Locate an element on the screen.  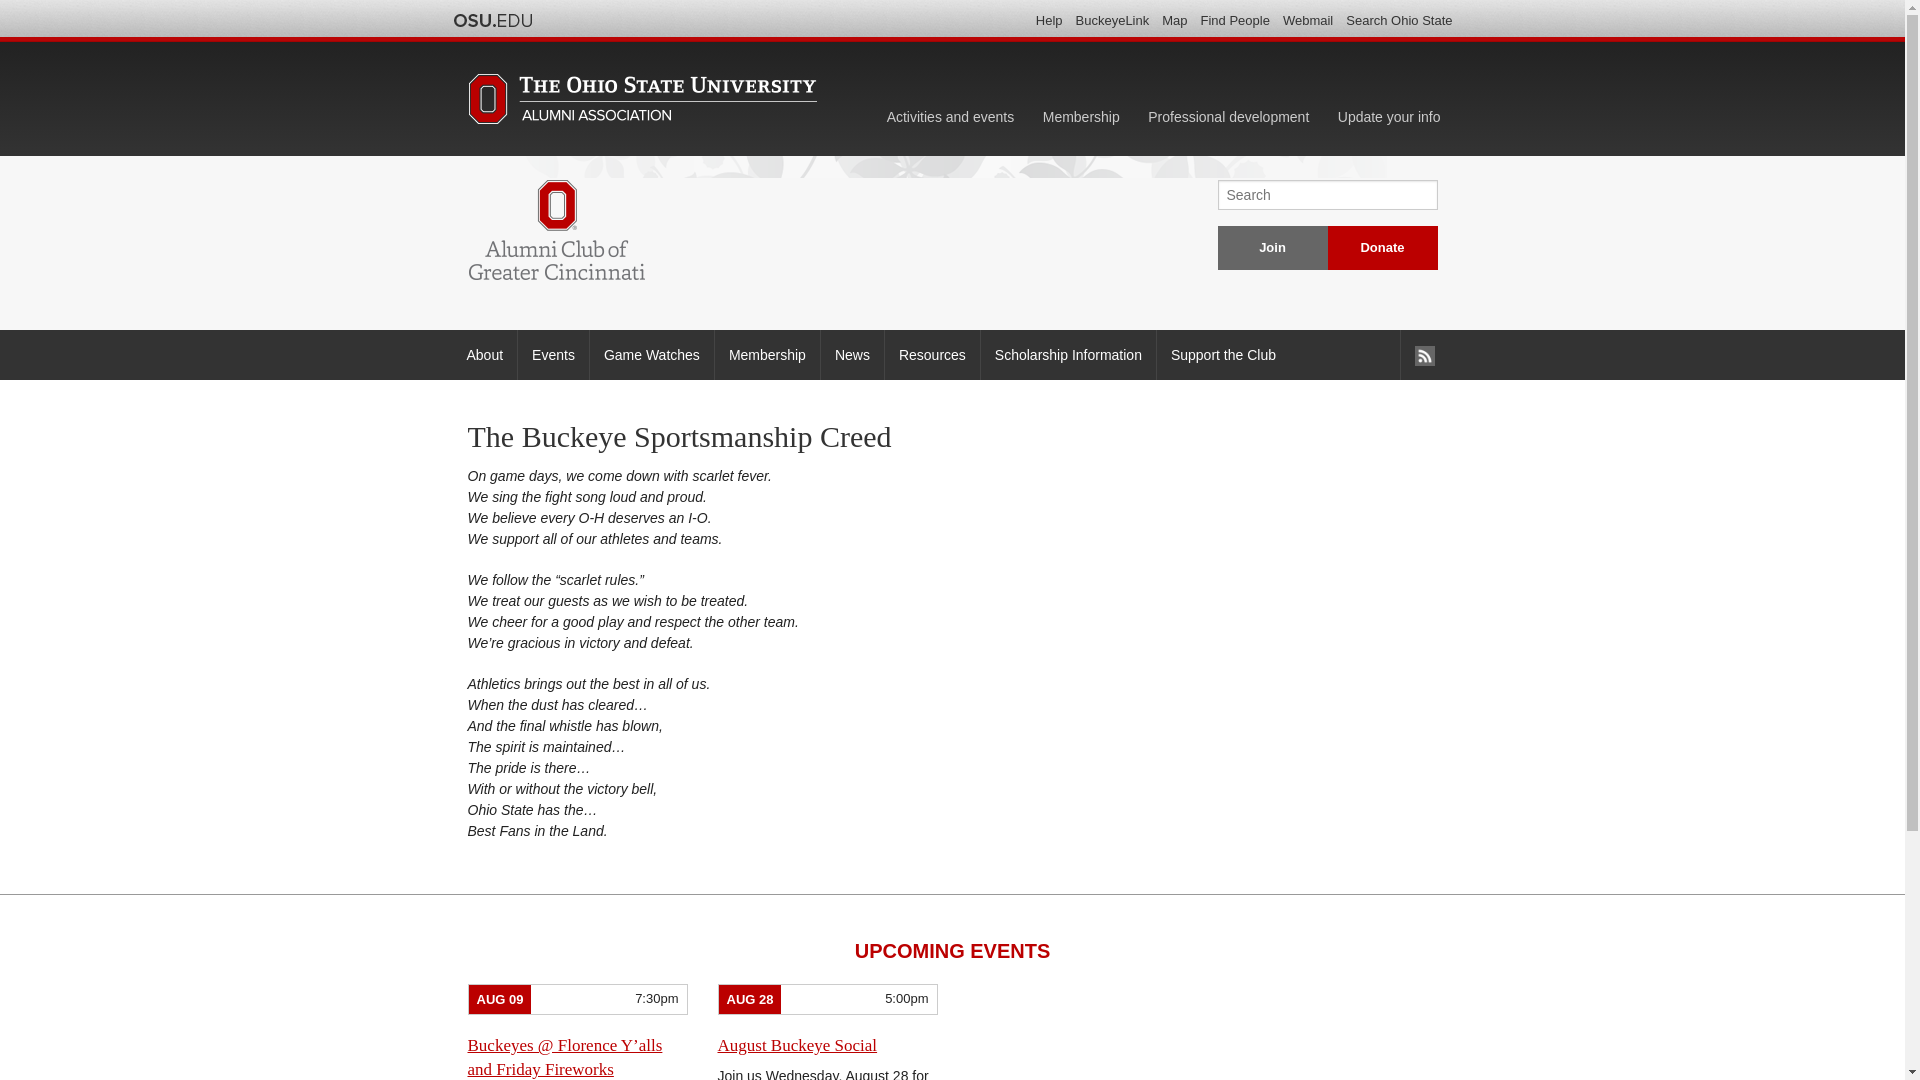
August Buckeye Social is located at coordinates (798, 1045).